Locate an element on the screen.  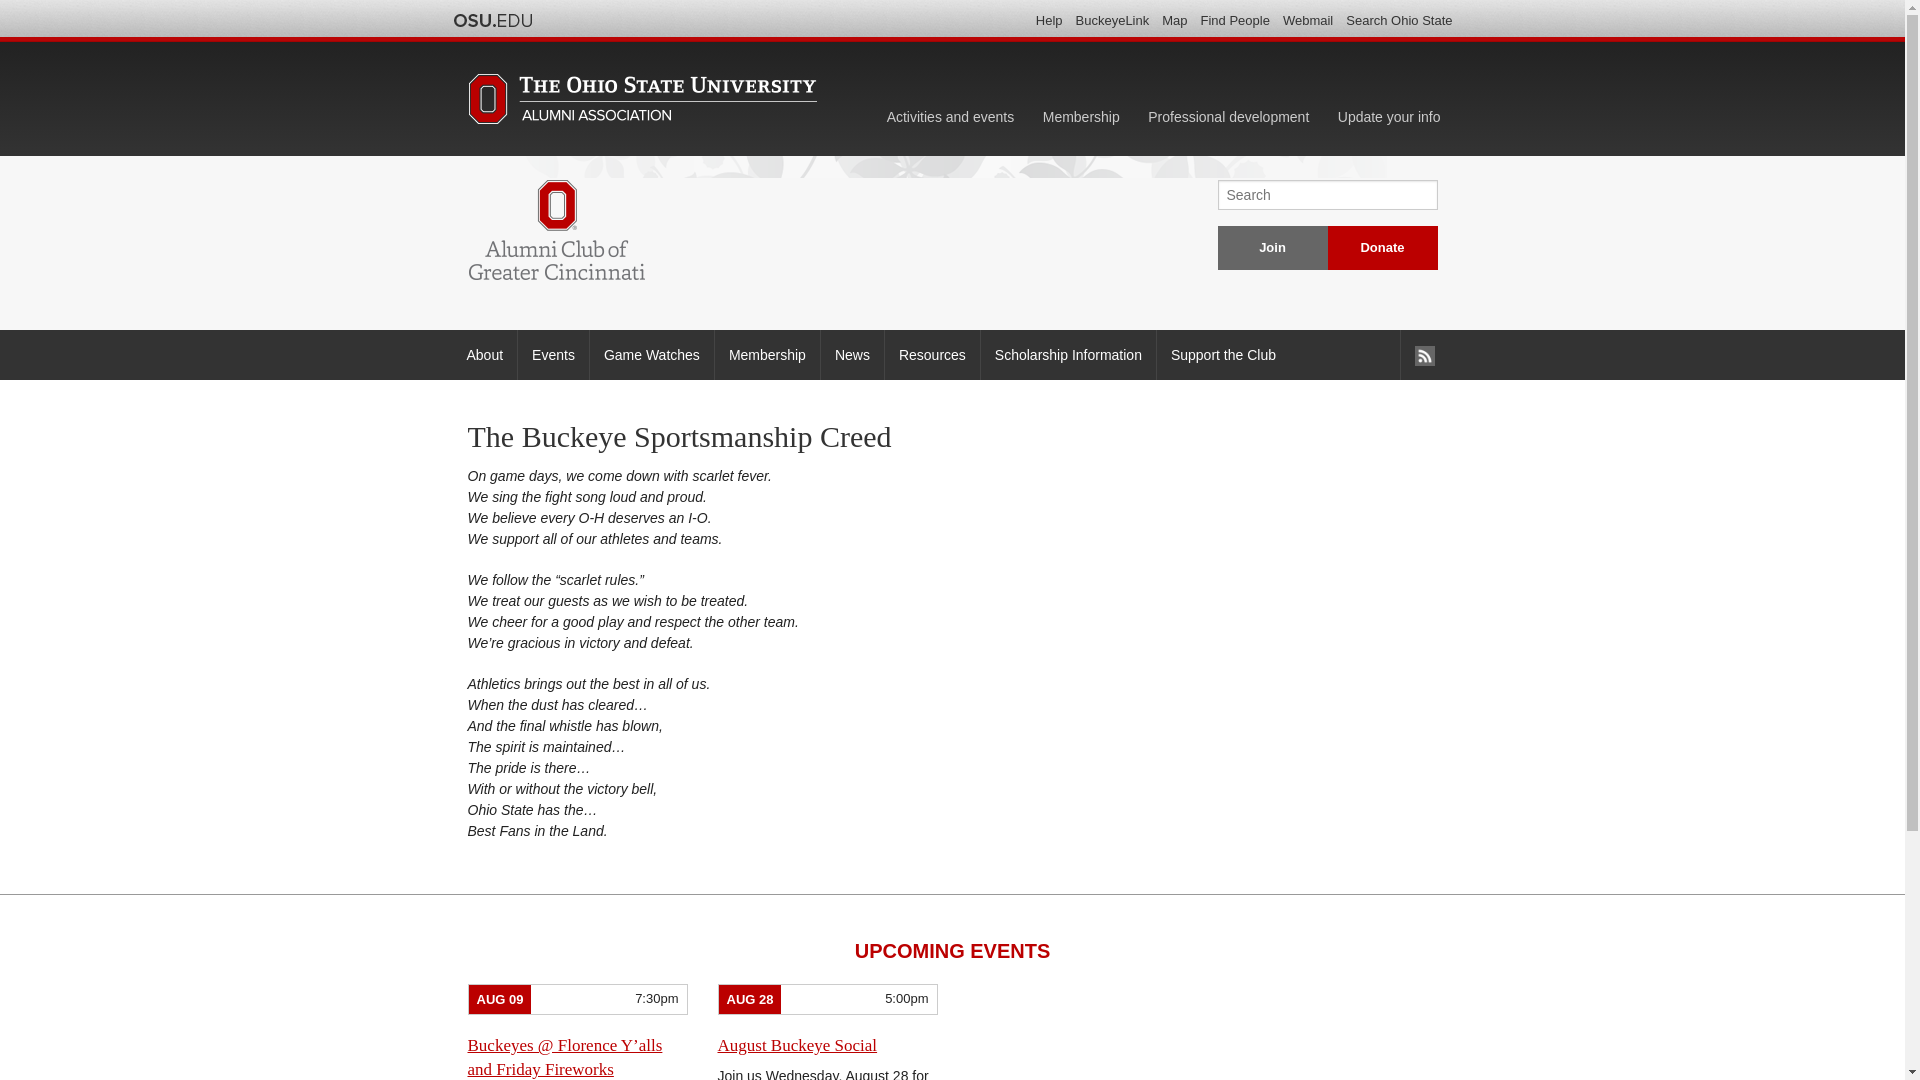
August Buckeye Social is located at coordinates (798, 1045).